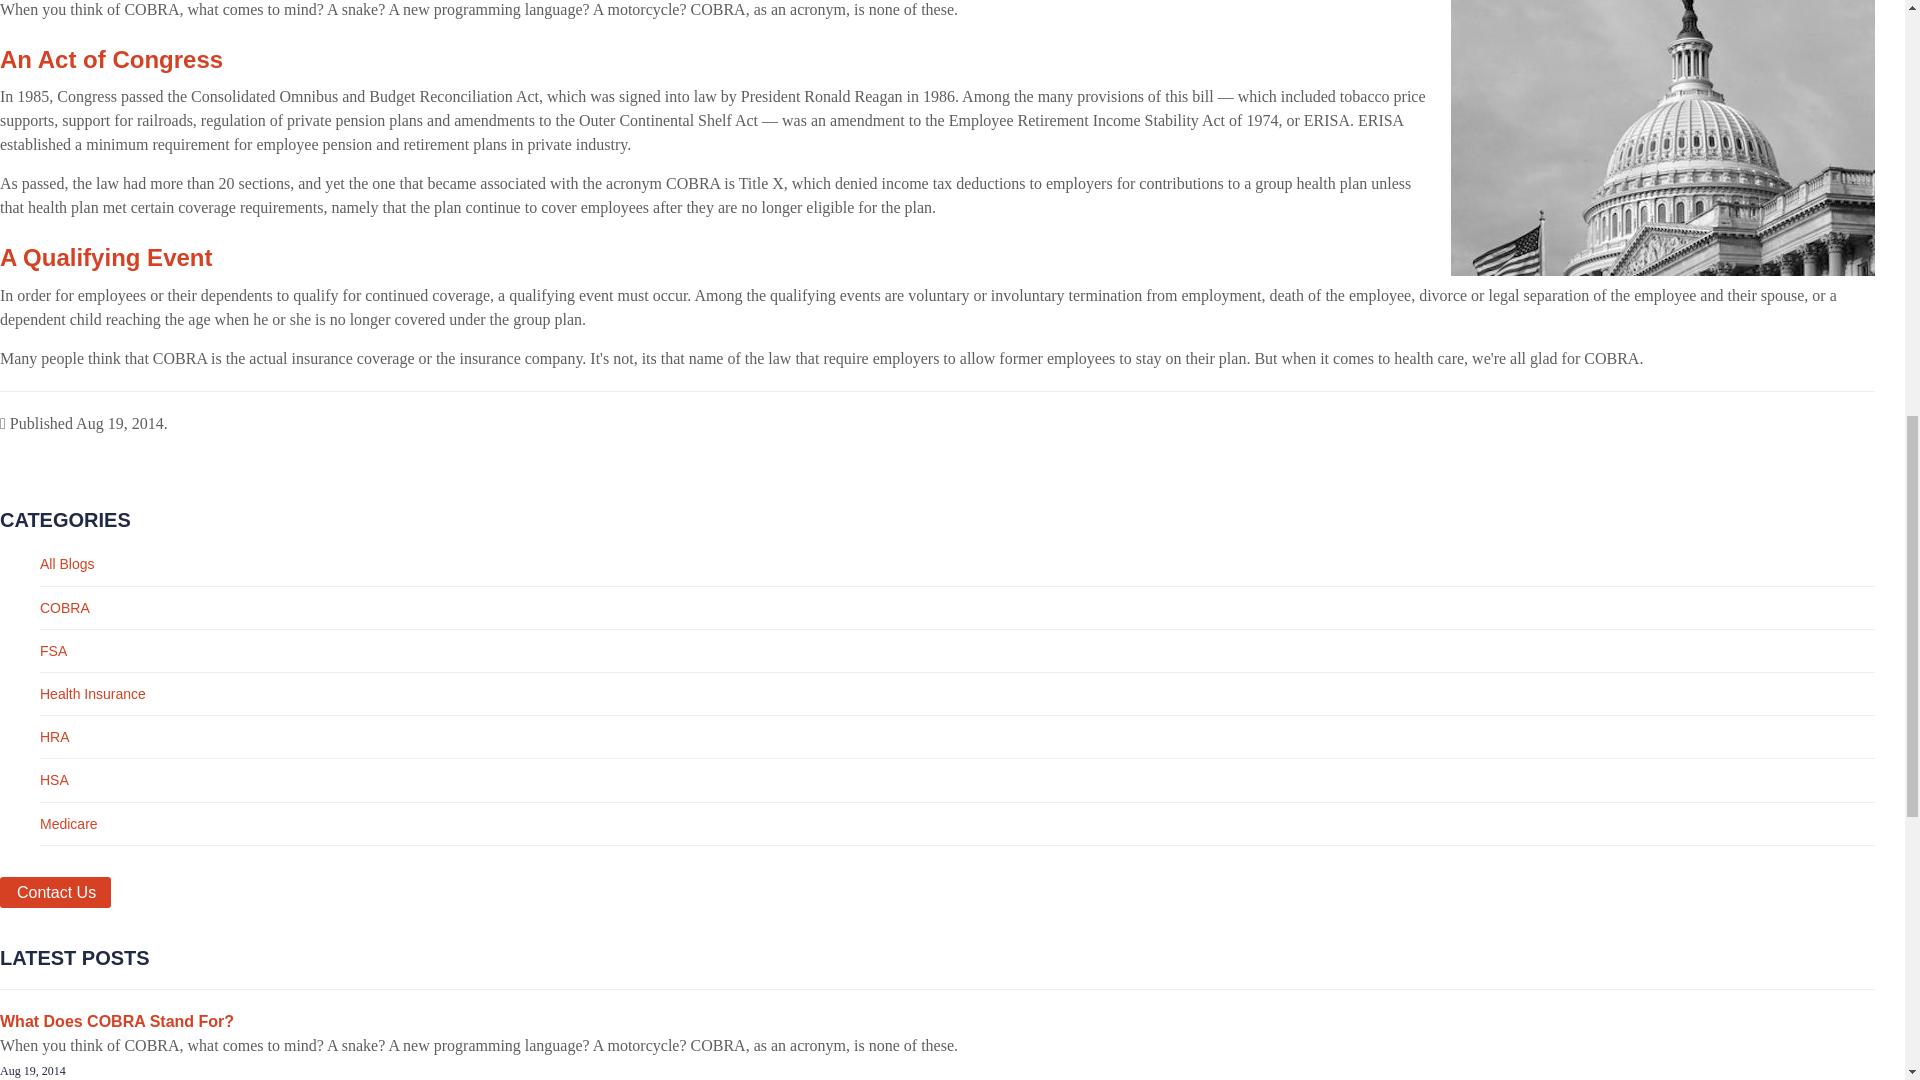 The height and width of the screenshot is (1080, 1920). Describe the element at coordinates (67, 564) in the screenshot. I see `All Blogs` at that location.